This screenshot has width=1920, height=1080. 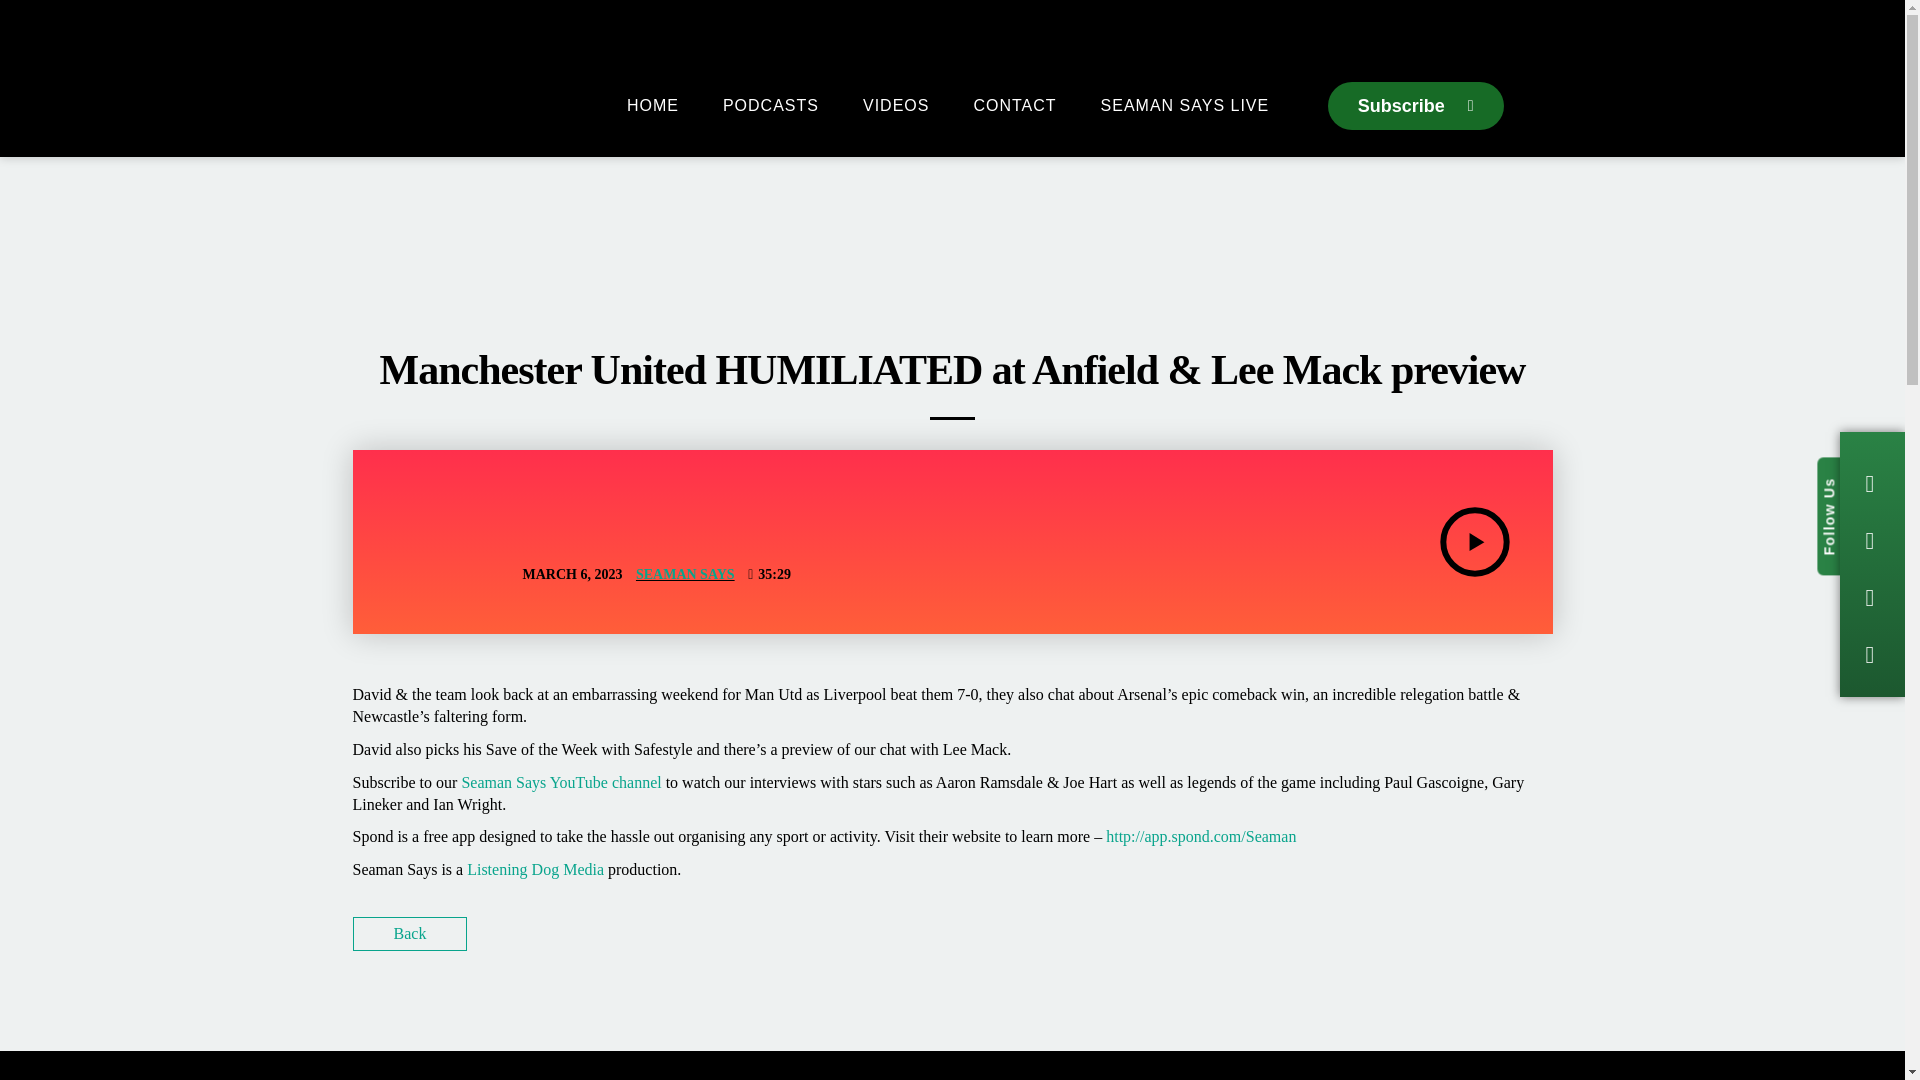 I want to click on CONTACT, so click(x=1014, y=105).